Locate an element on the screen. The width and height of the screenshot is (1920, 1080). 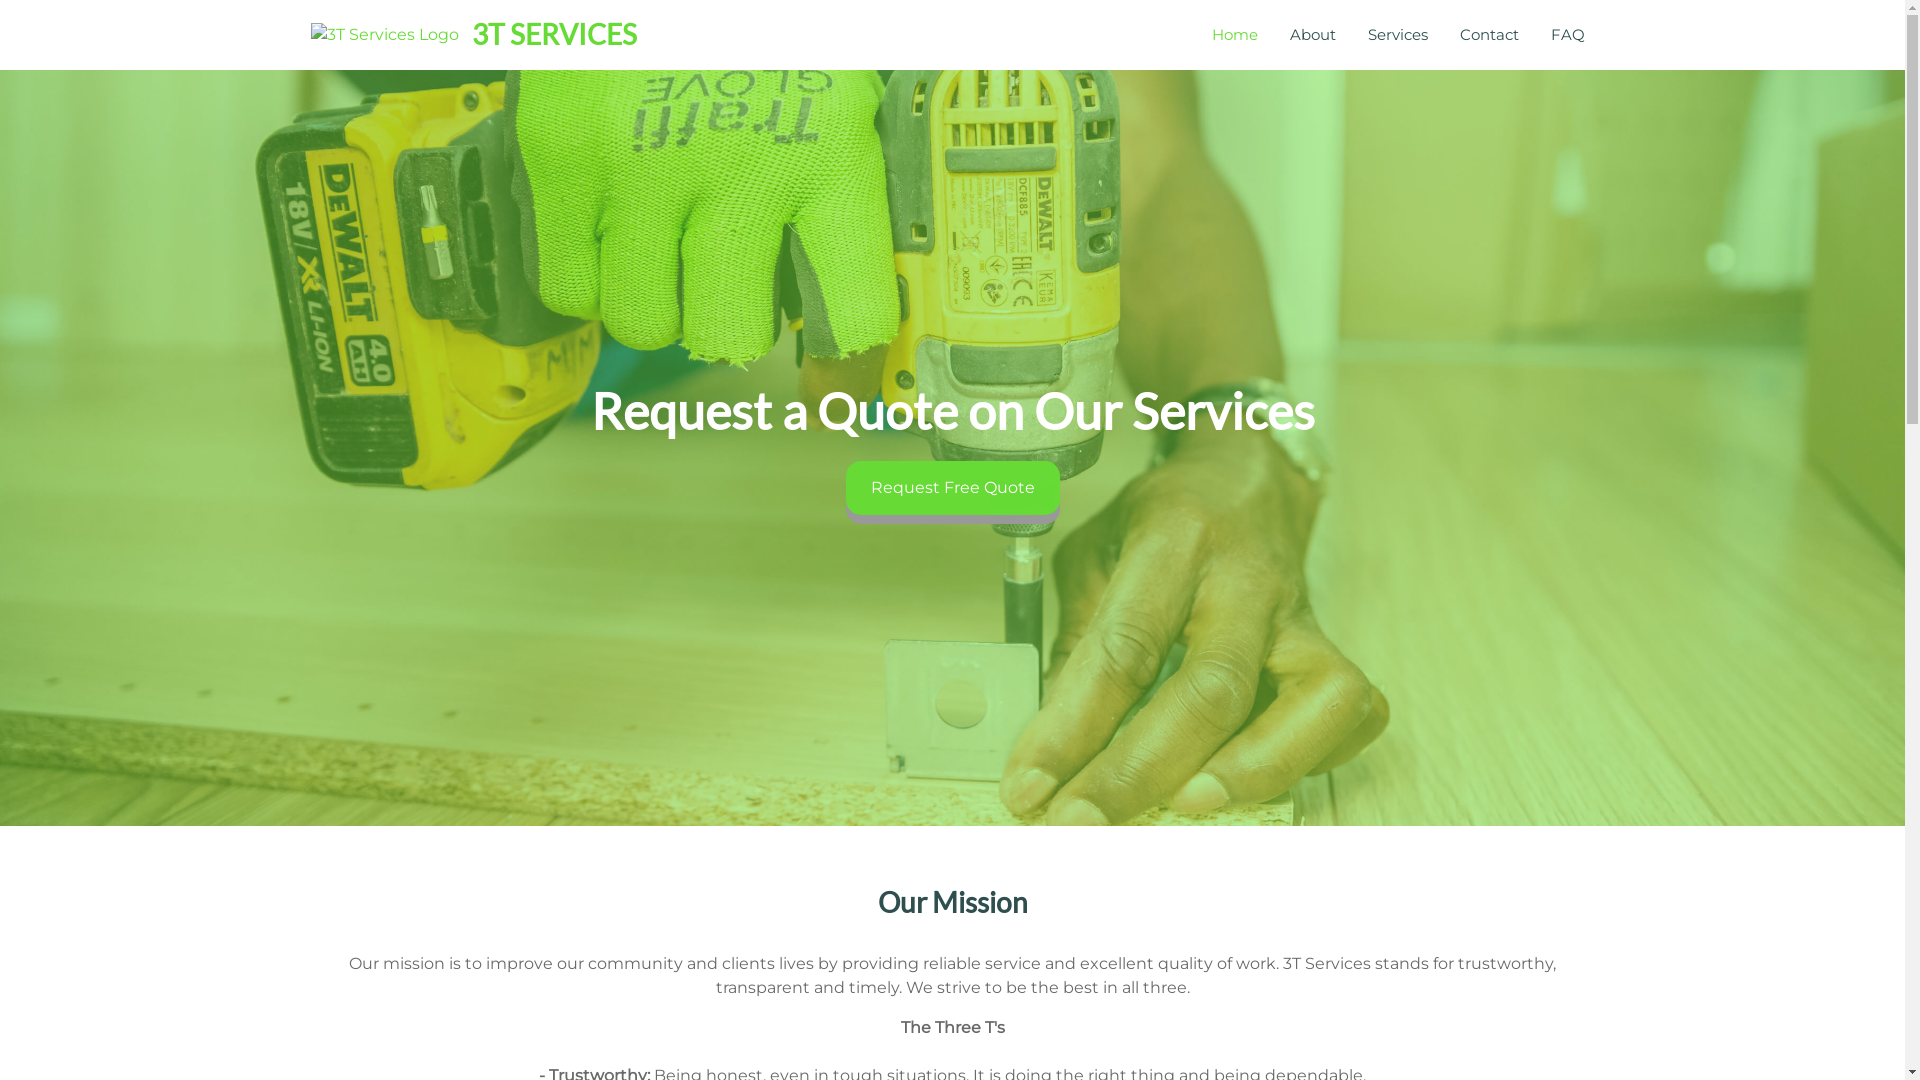
Request Free Quote is located at coordinates (953, 488).